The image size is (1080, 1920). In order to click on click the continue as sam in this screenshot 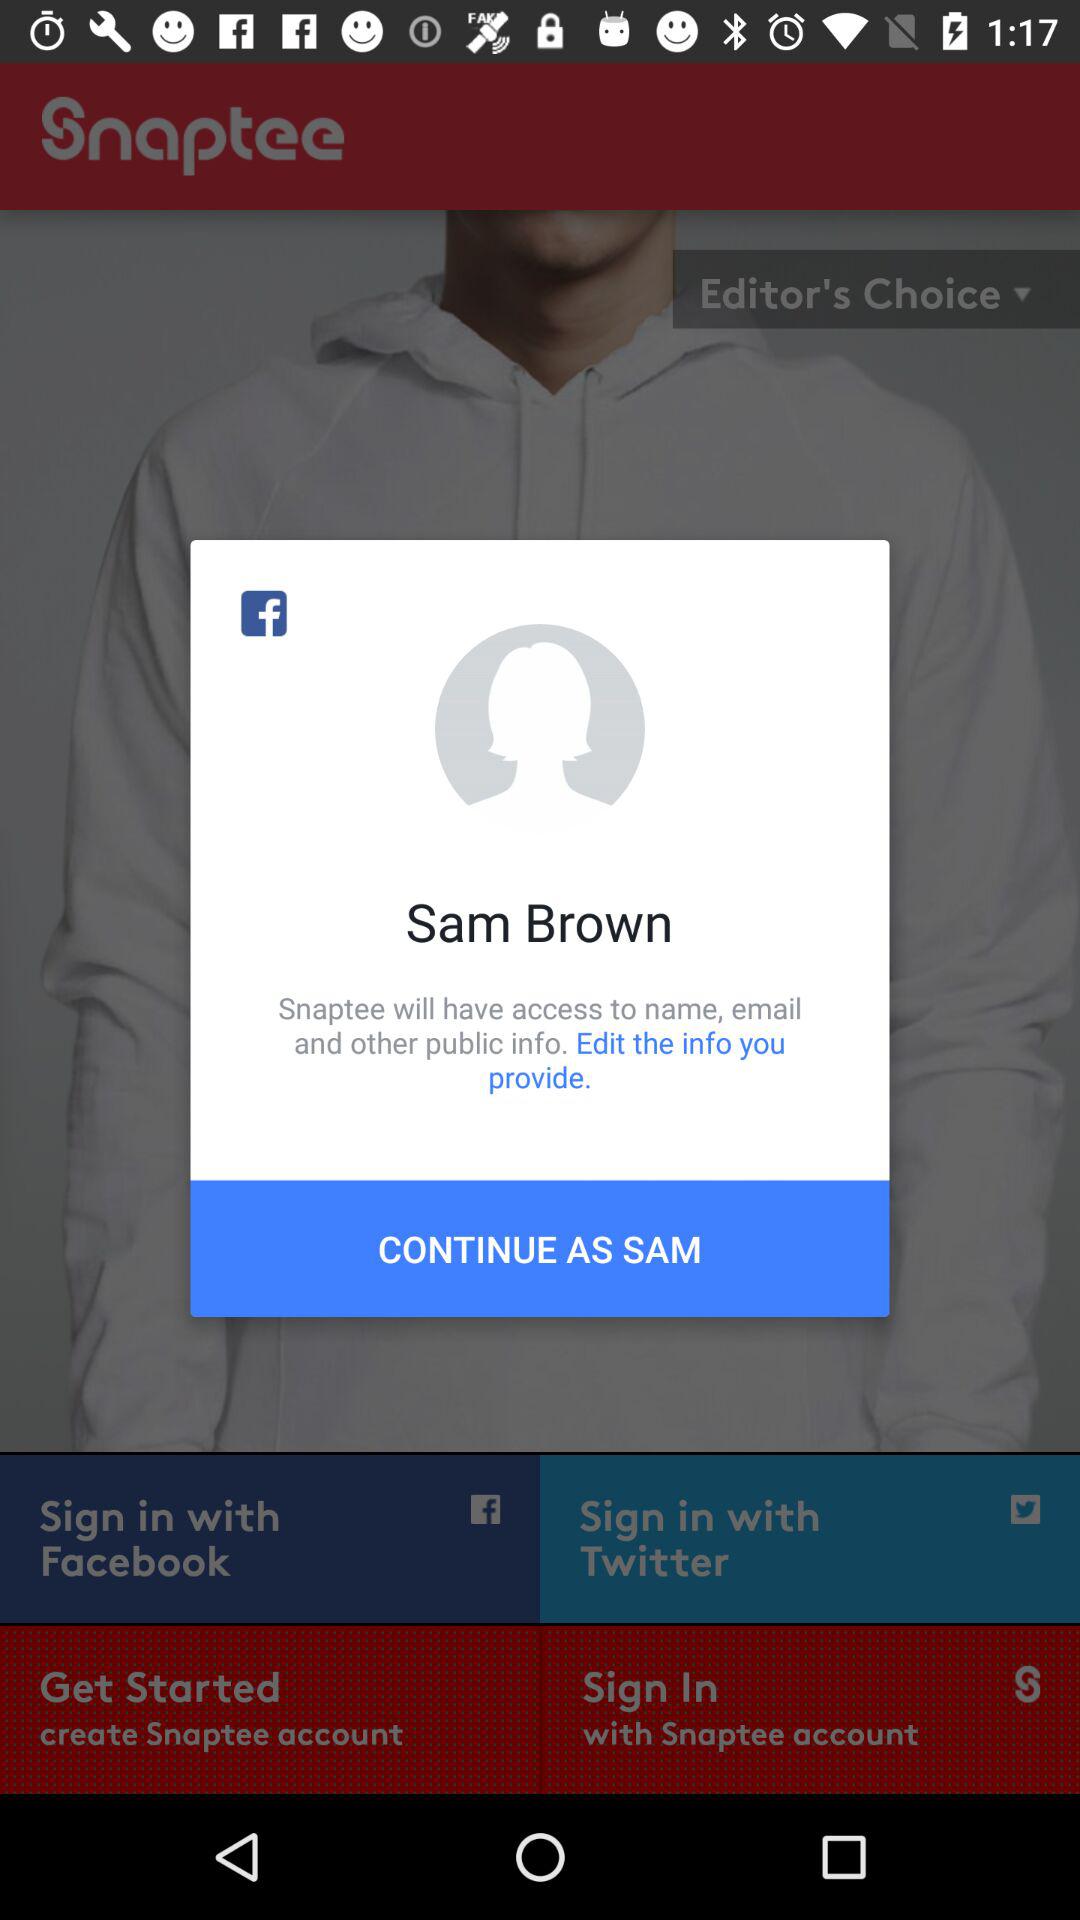, I will do `click(540, 1248)`.